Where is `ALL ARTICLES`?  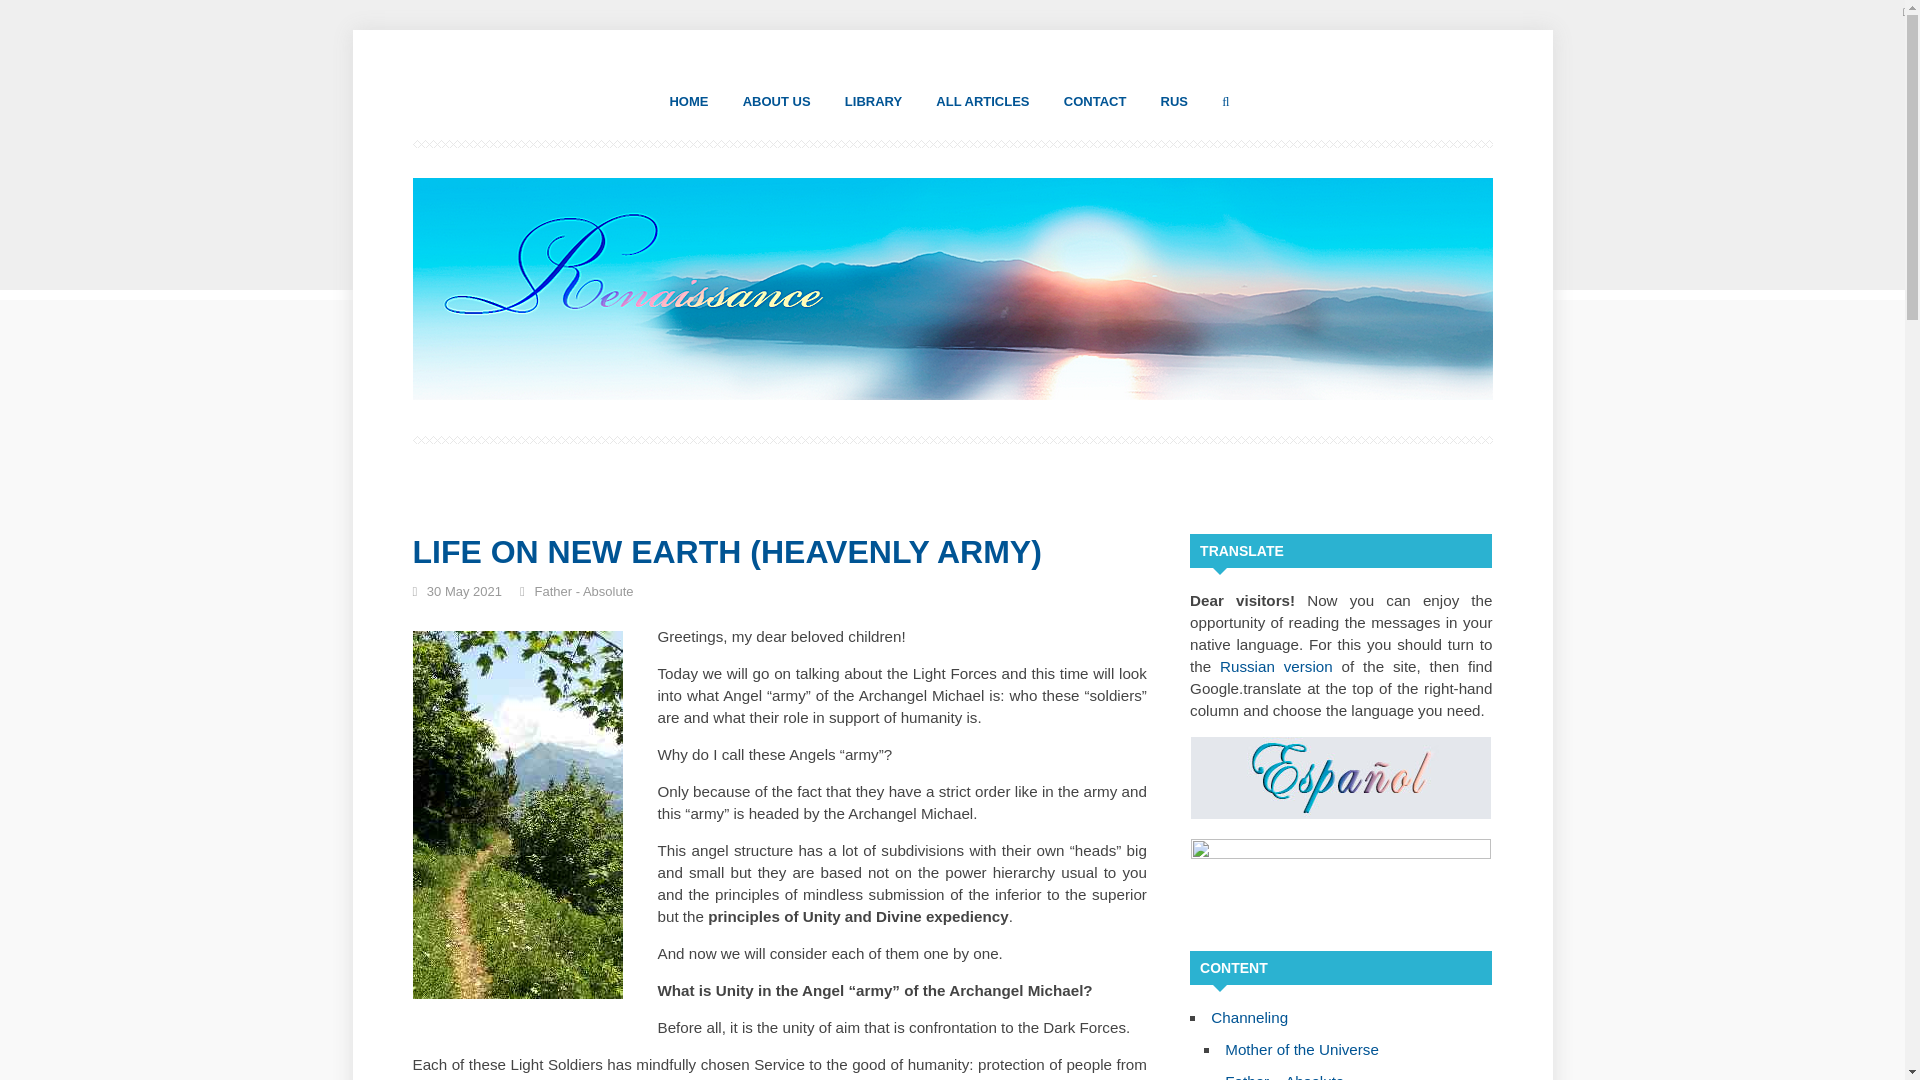
ALL ARTICLES is located at coordinates (982, 102).